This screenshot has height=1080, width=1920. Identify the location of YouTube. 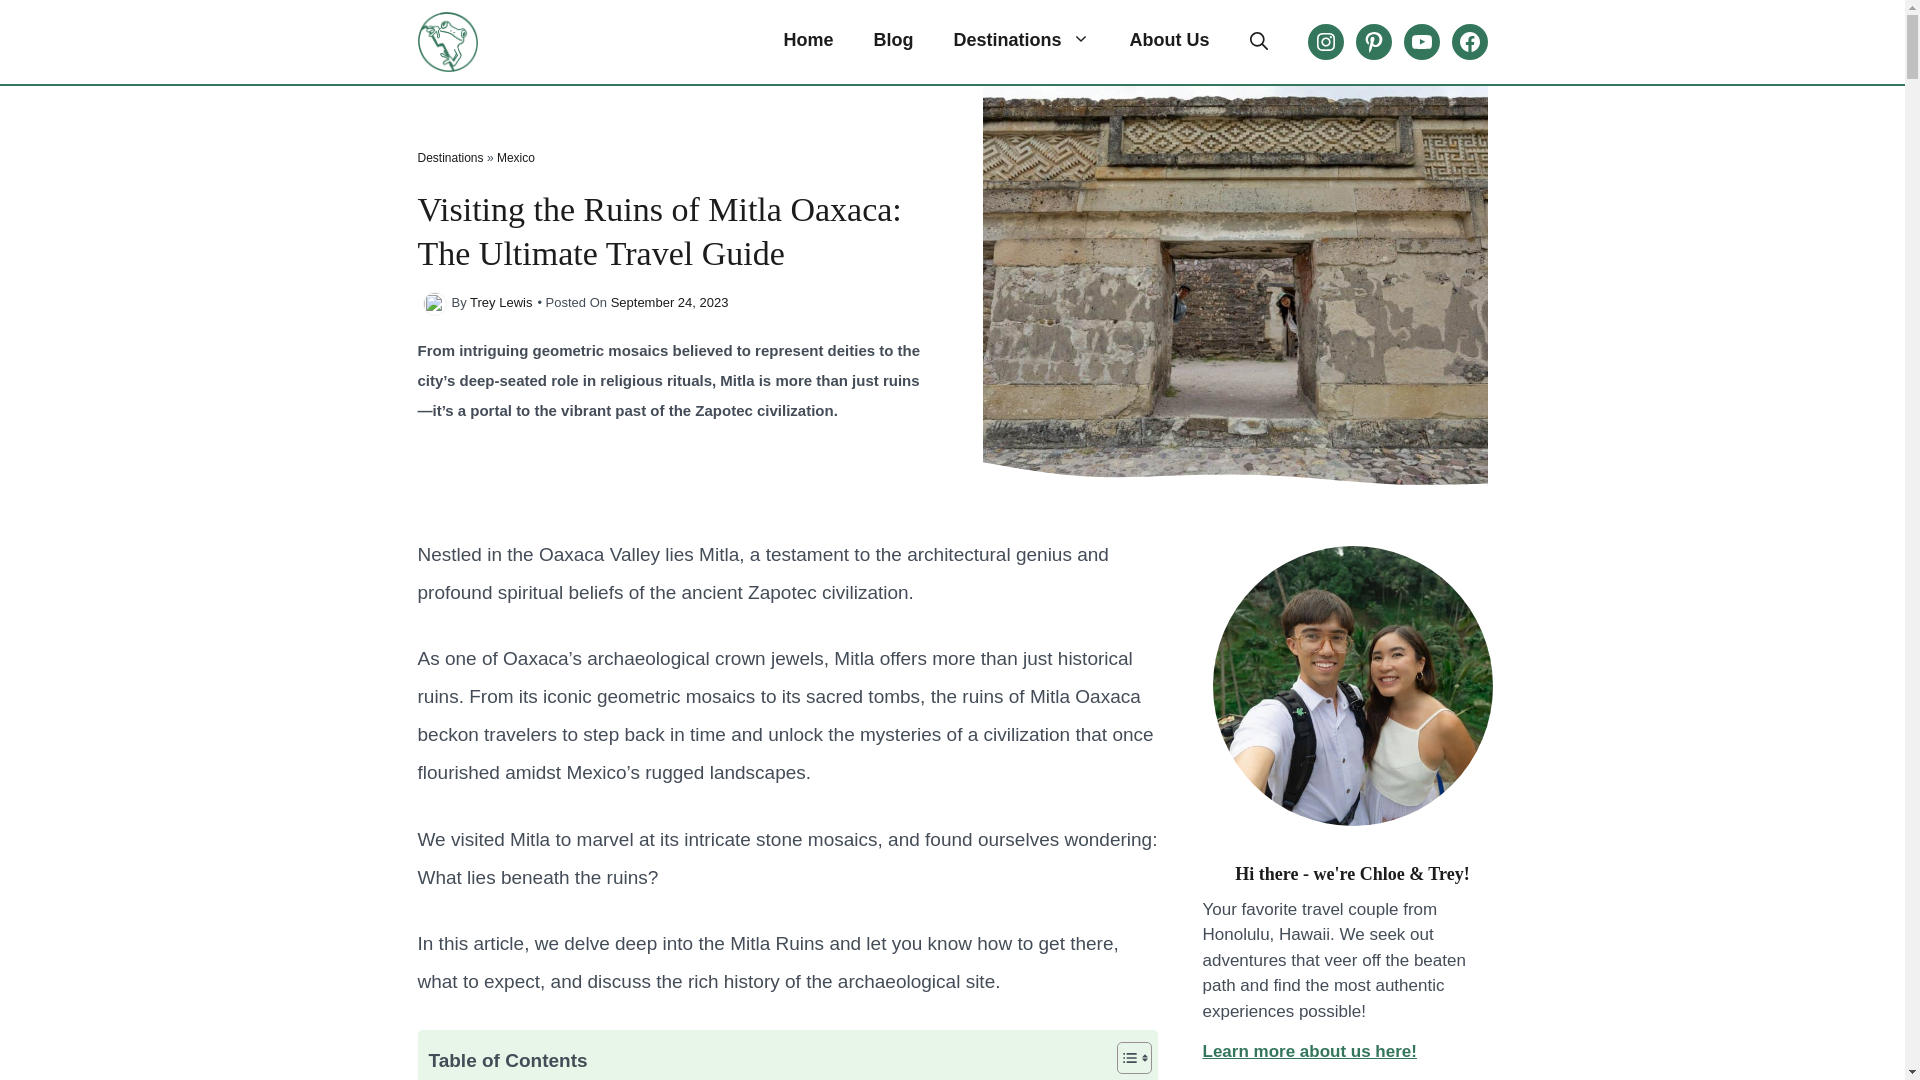
(1422, 42).